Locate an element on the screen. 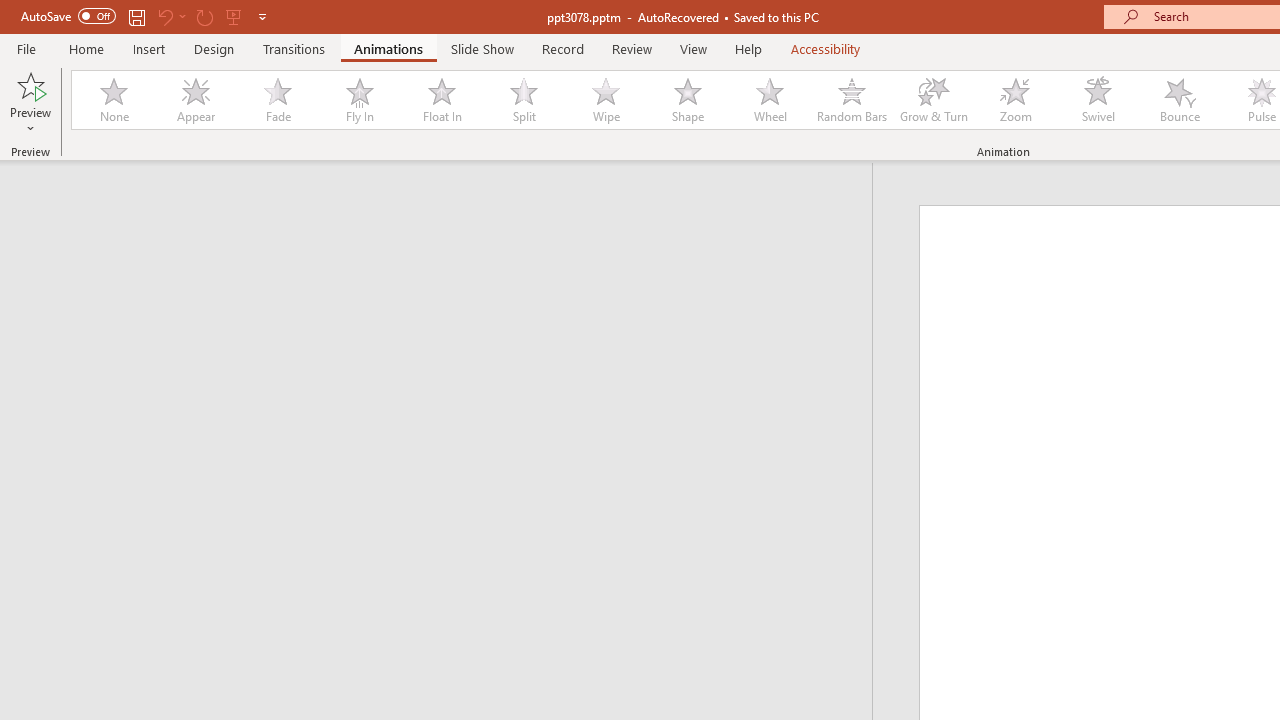 The width and height of the screenshot is (1280, 720). File Tab is located at coordinates (26, 48).